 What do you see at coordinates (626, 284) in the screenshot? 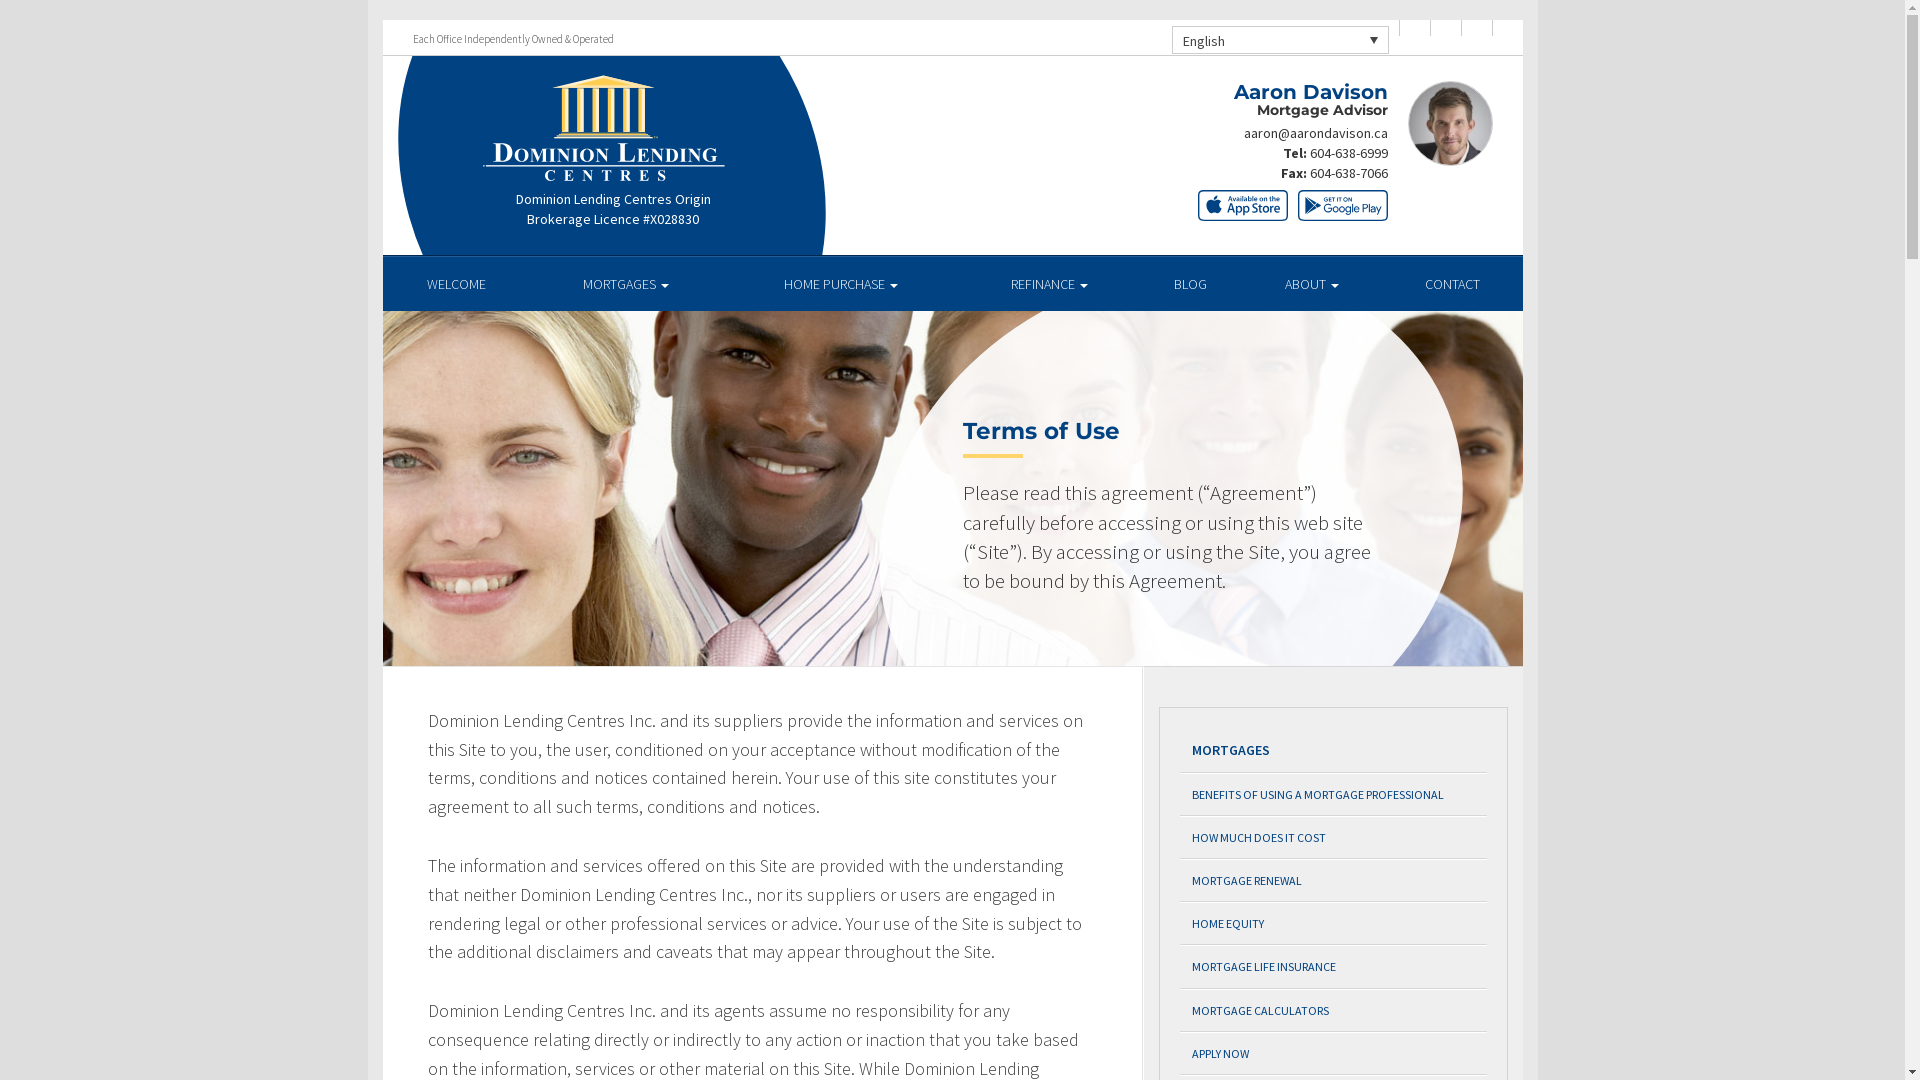
I see `MORTGAGES` at bounding box center [626, 284].